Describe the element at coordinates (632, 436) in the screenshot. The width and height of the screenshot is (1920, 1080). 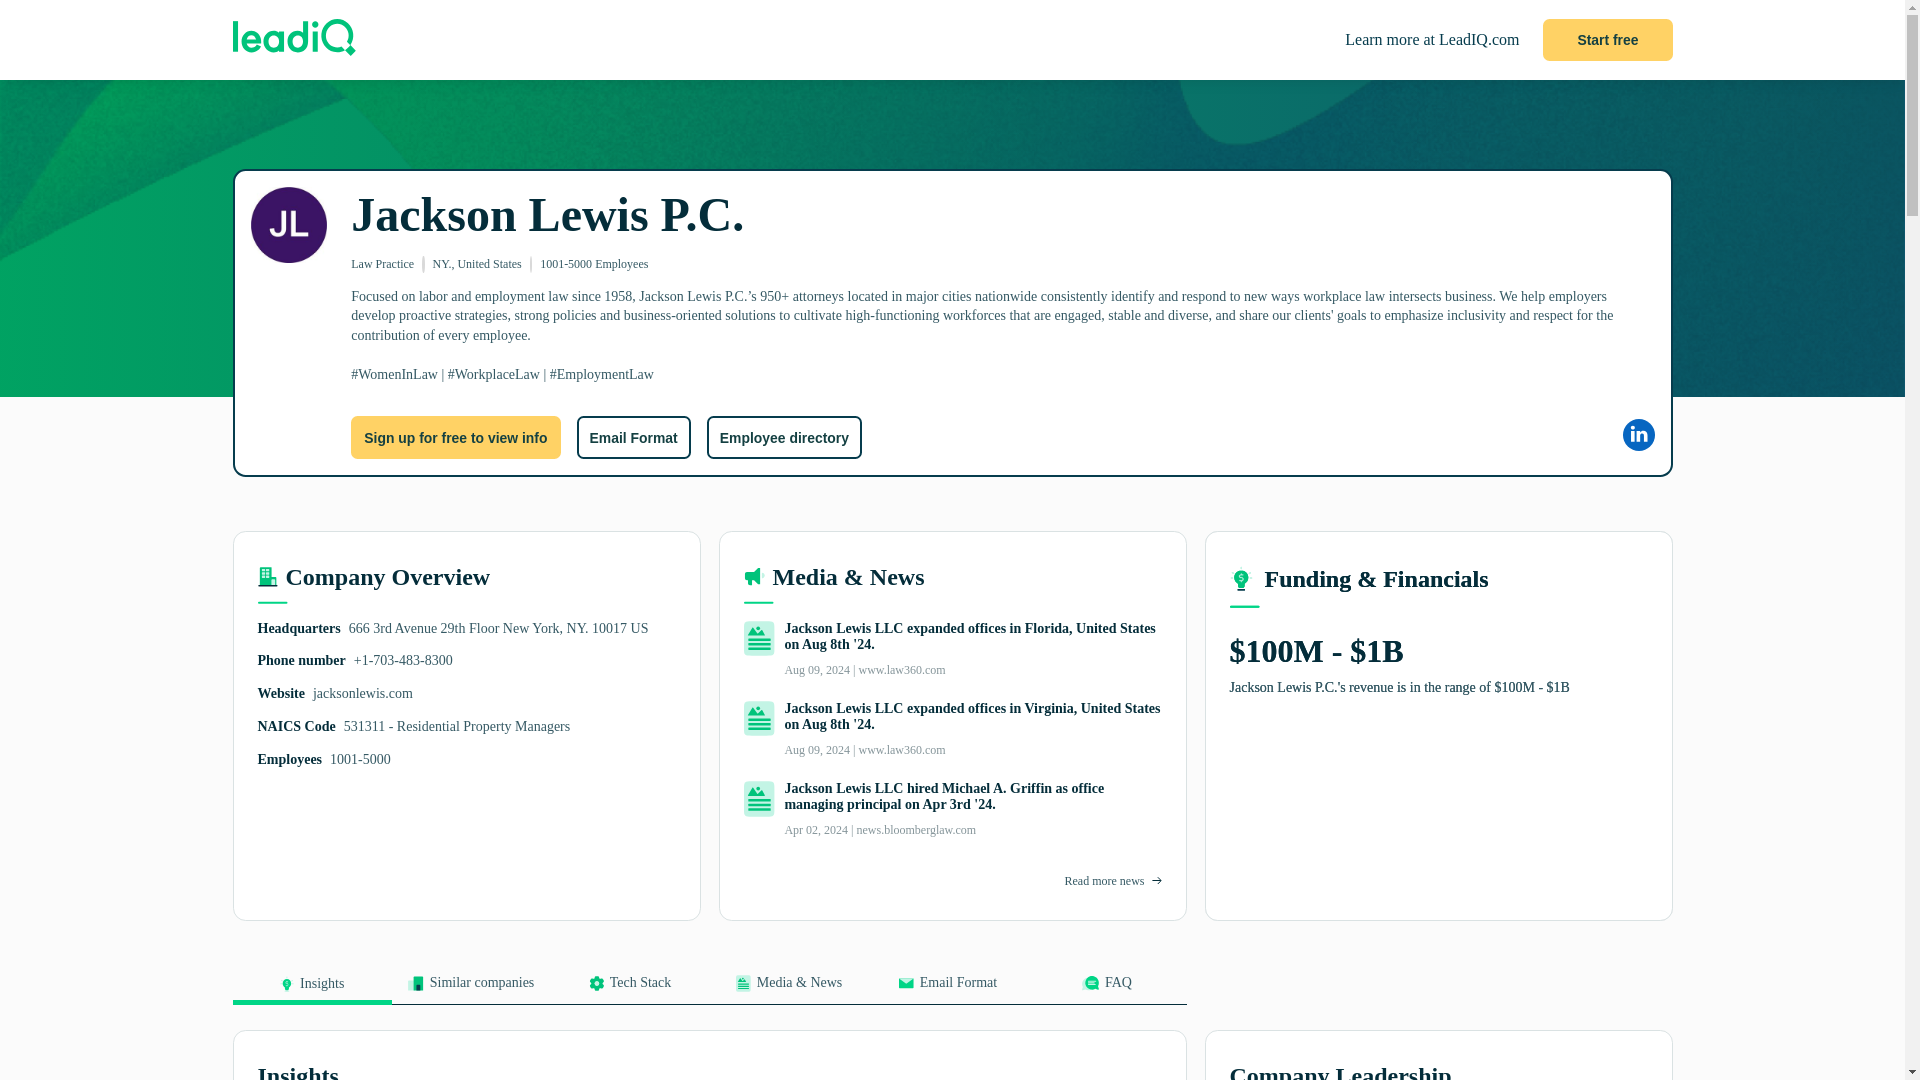
I see `Email Format` at that location.